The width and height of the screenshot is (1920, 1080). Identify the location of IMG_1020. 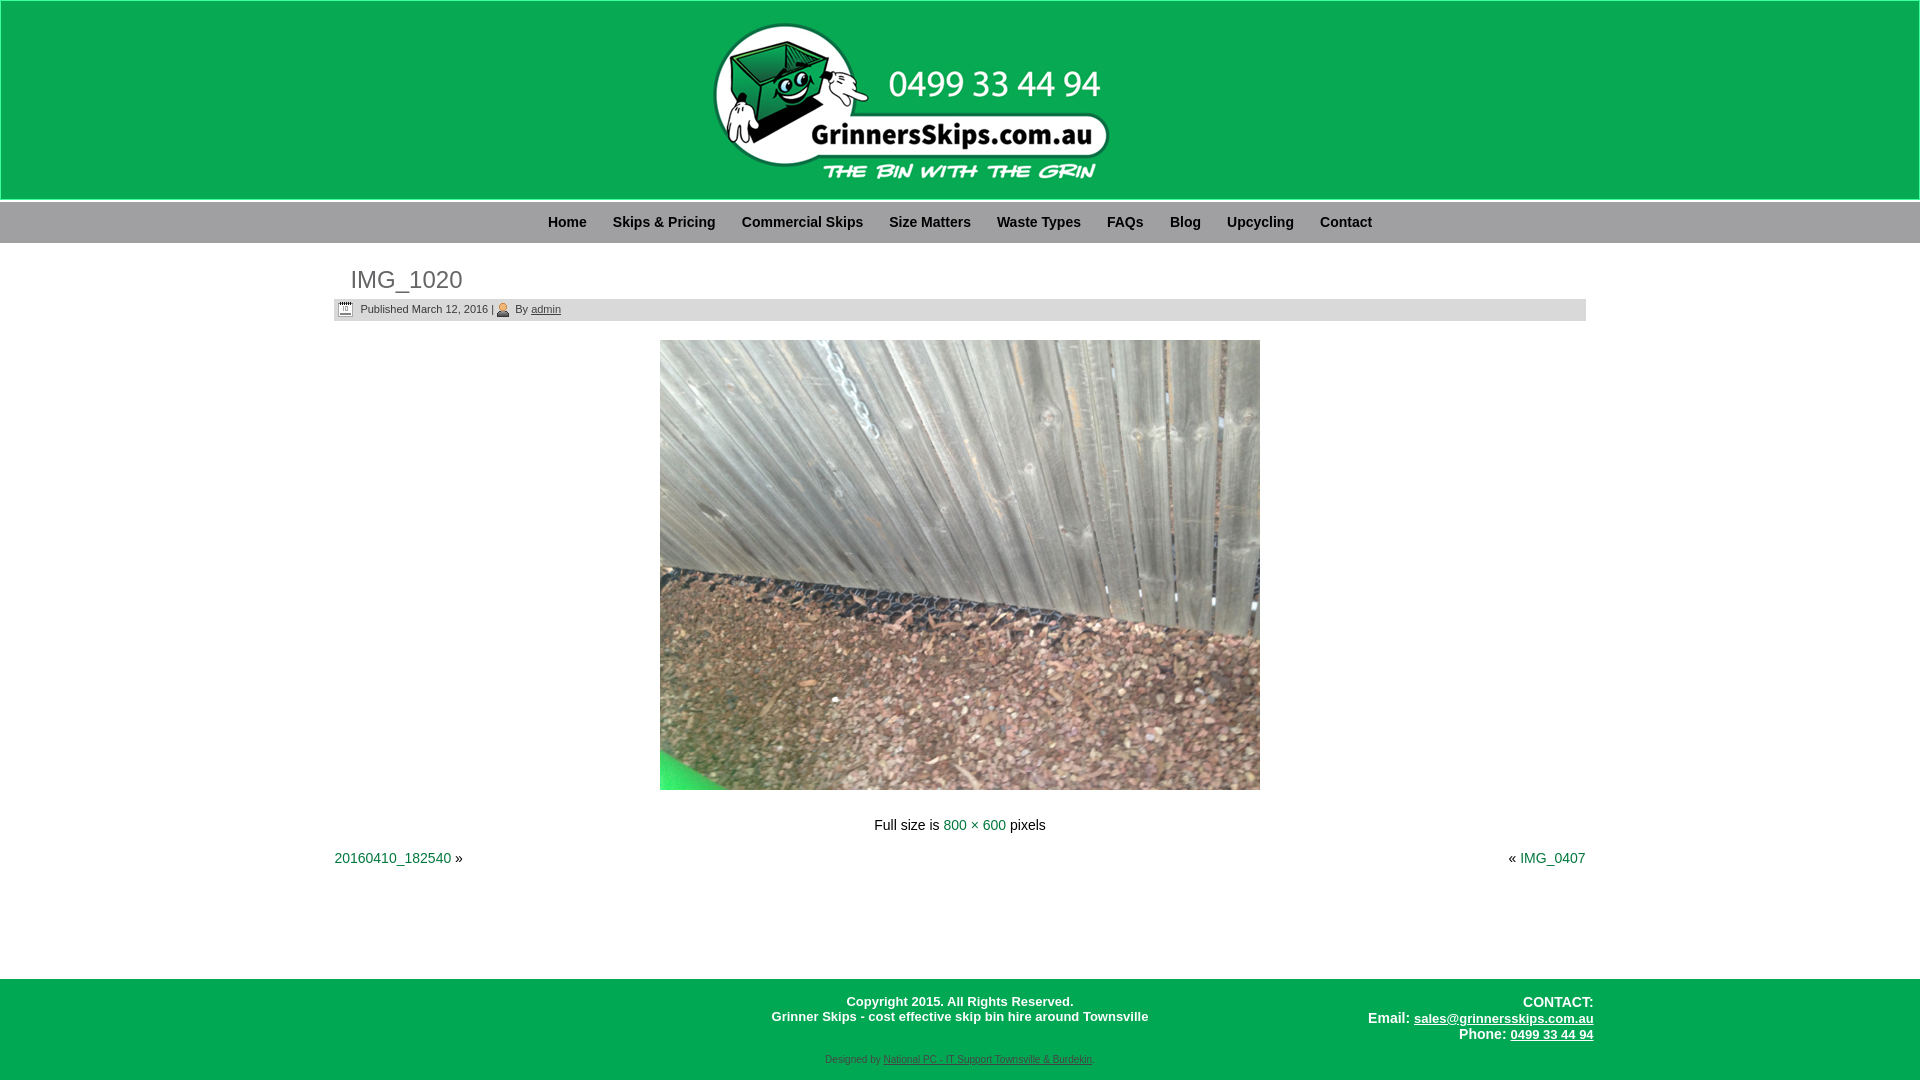
(960, 792).